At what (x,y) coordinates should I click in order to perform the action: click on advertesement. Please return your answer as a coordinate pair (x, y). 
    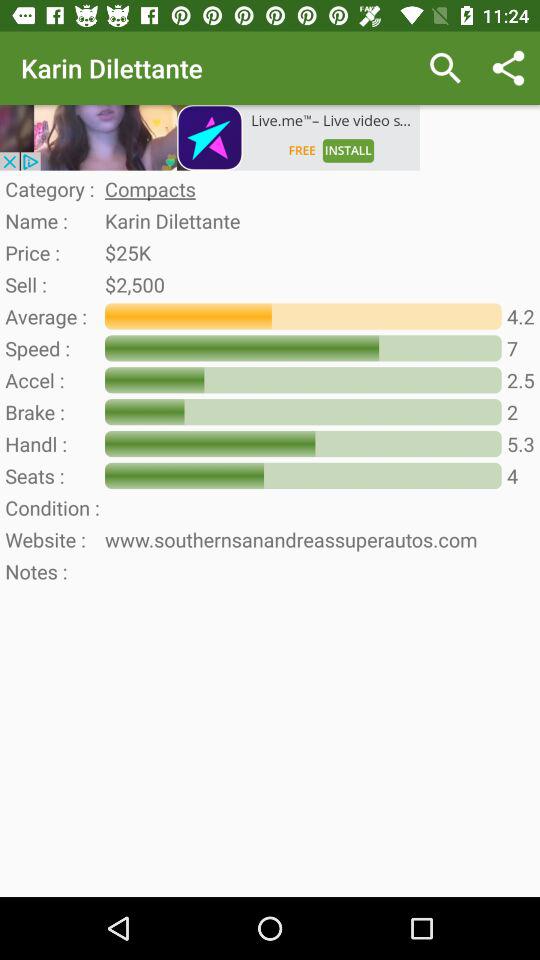
    Looking at the image, I should click on (210, 138).